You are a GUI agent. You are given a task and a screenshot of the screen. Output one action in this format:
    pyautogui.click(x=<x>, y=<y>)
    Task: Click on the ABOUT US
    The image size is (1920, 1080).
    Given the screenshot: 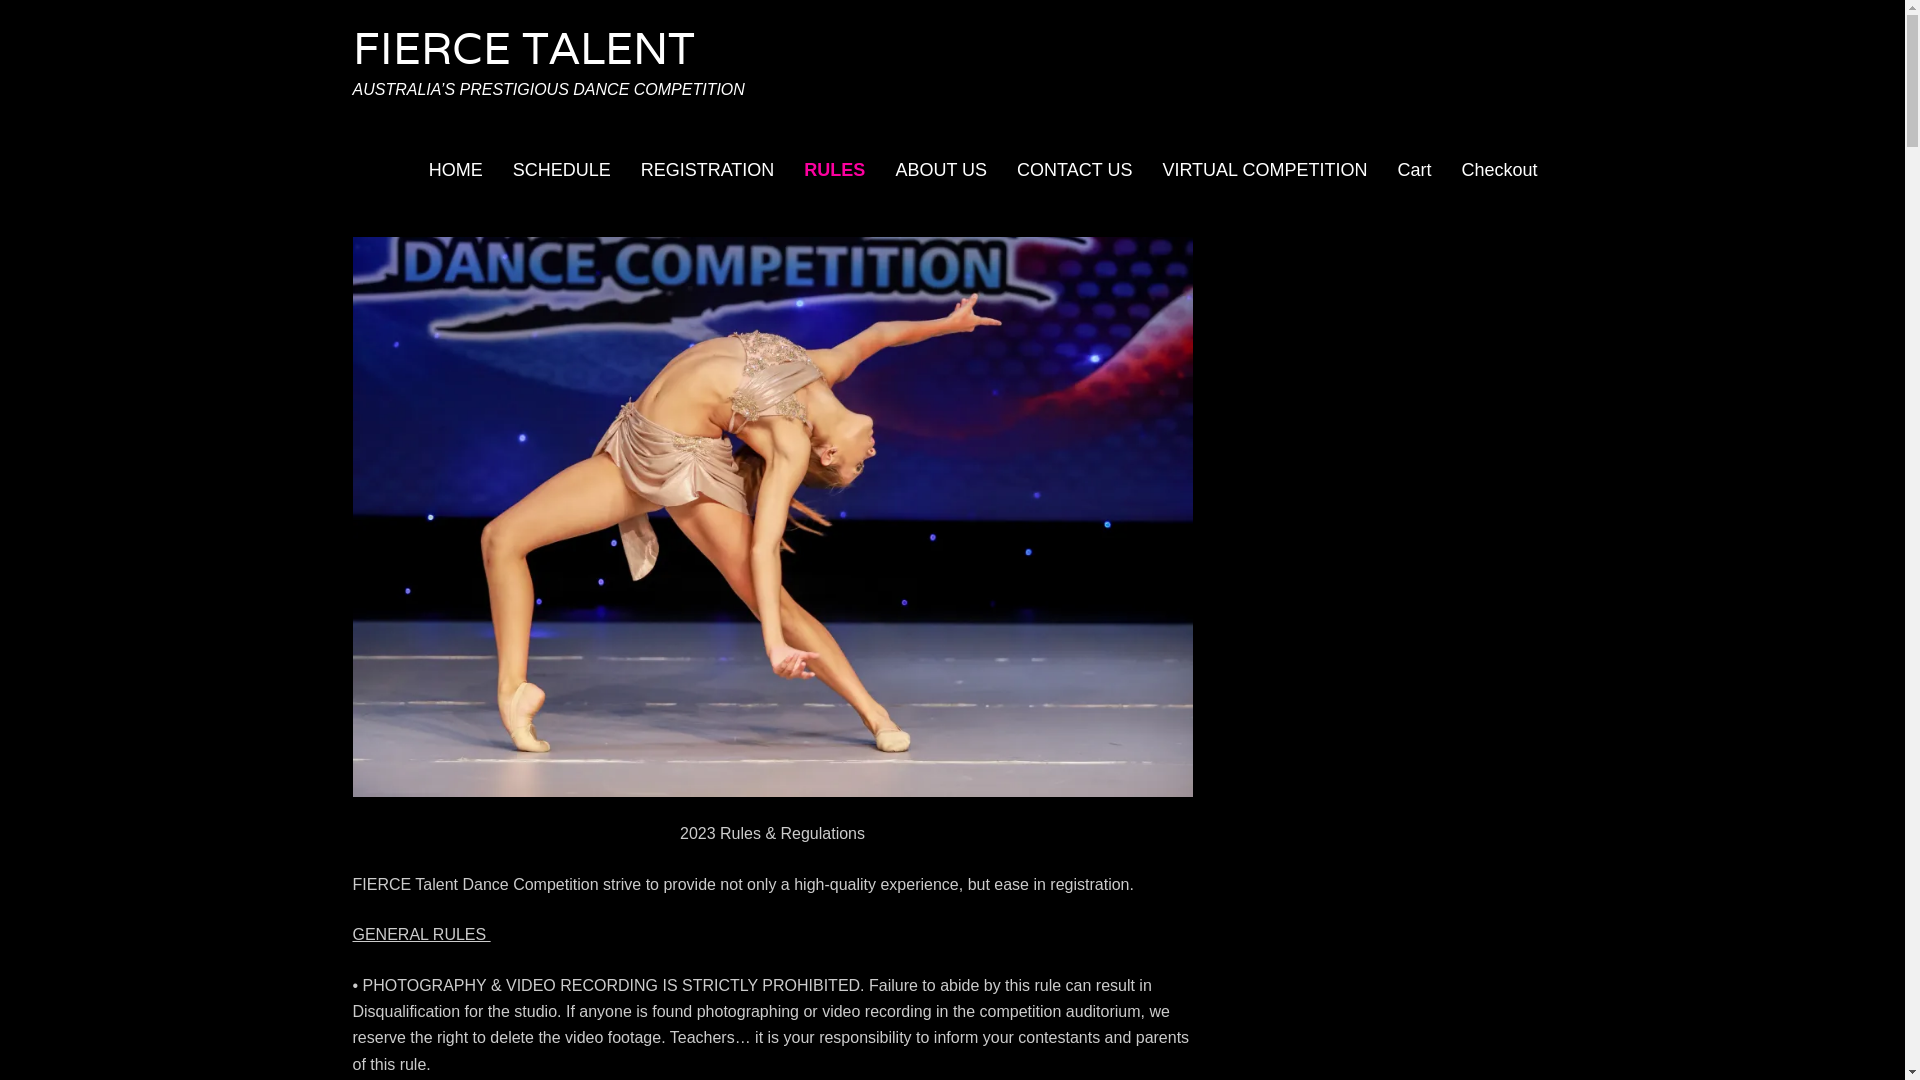 What is the action you would take?
    pyautogui.click(x=941, y=171)
    